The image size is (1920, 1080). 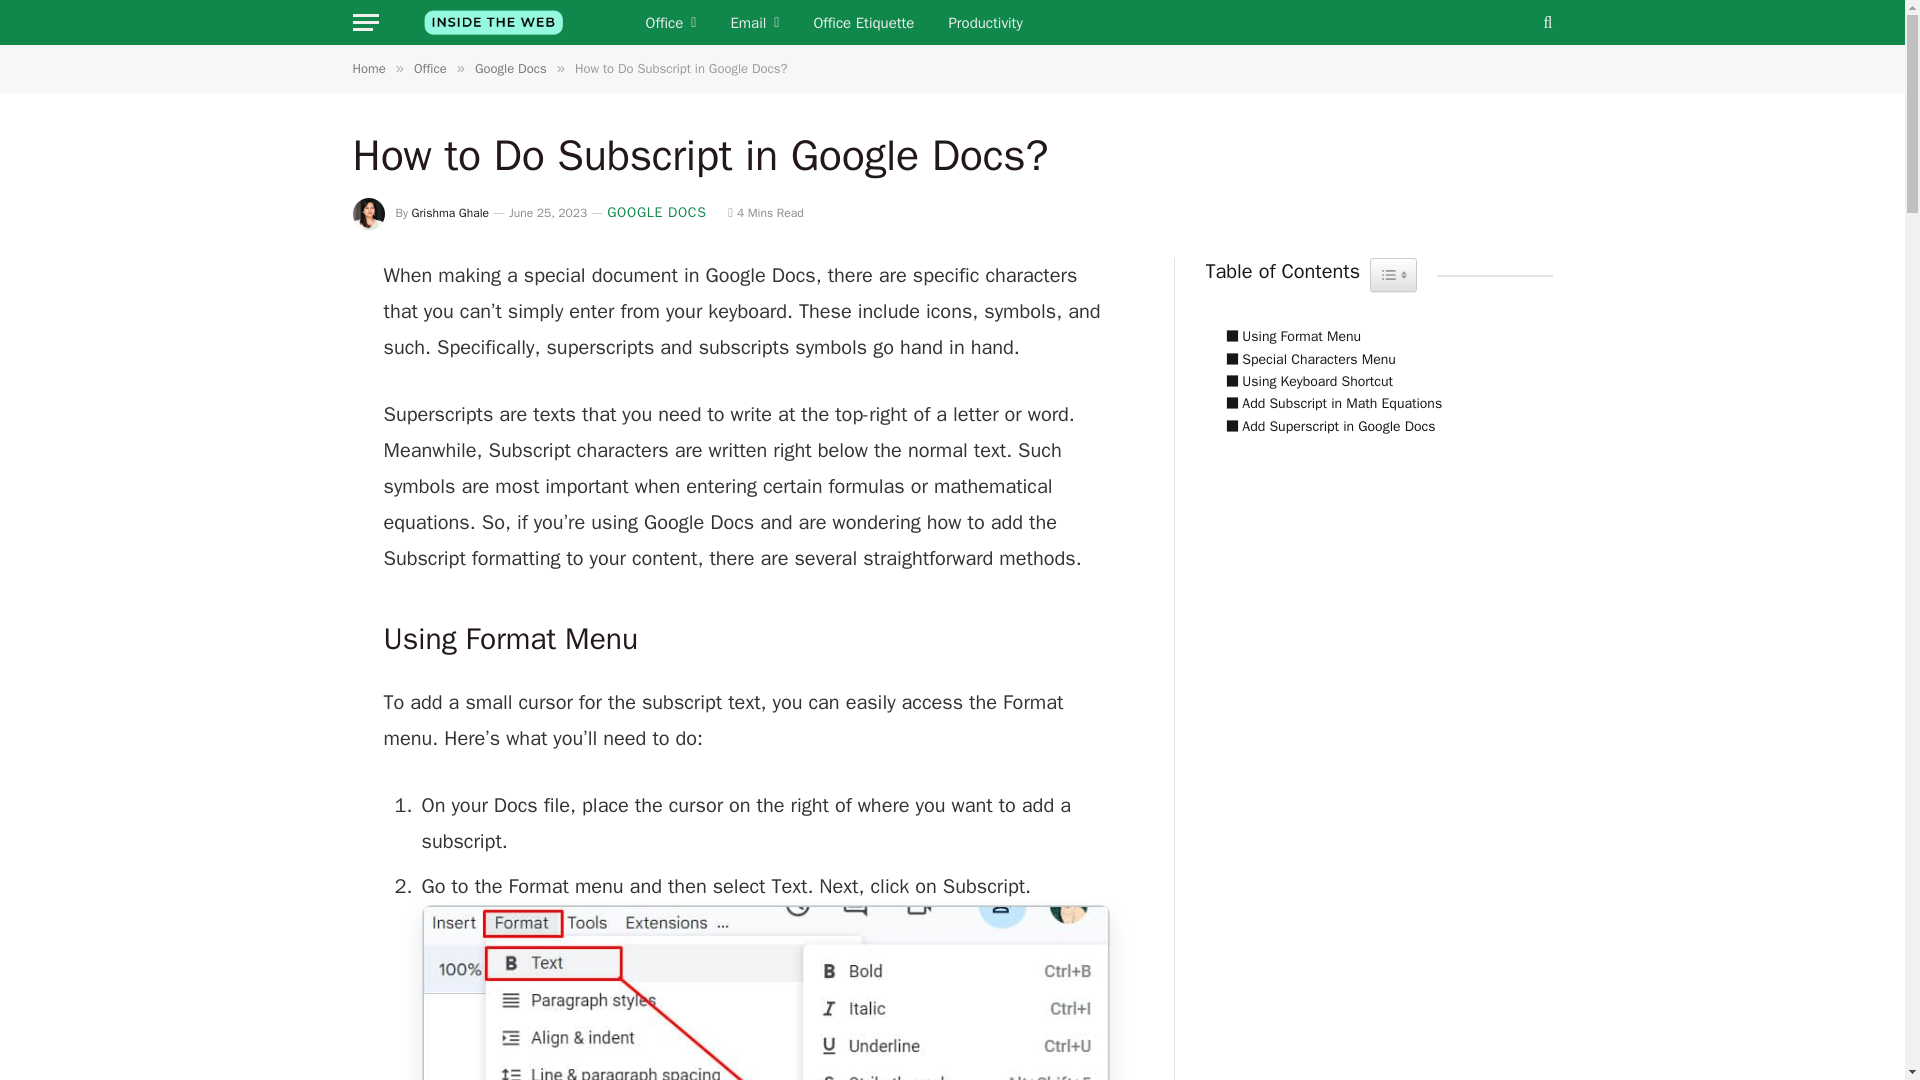 I want to click on Special Characters Menu, so click(x=1305, y=360).